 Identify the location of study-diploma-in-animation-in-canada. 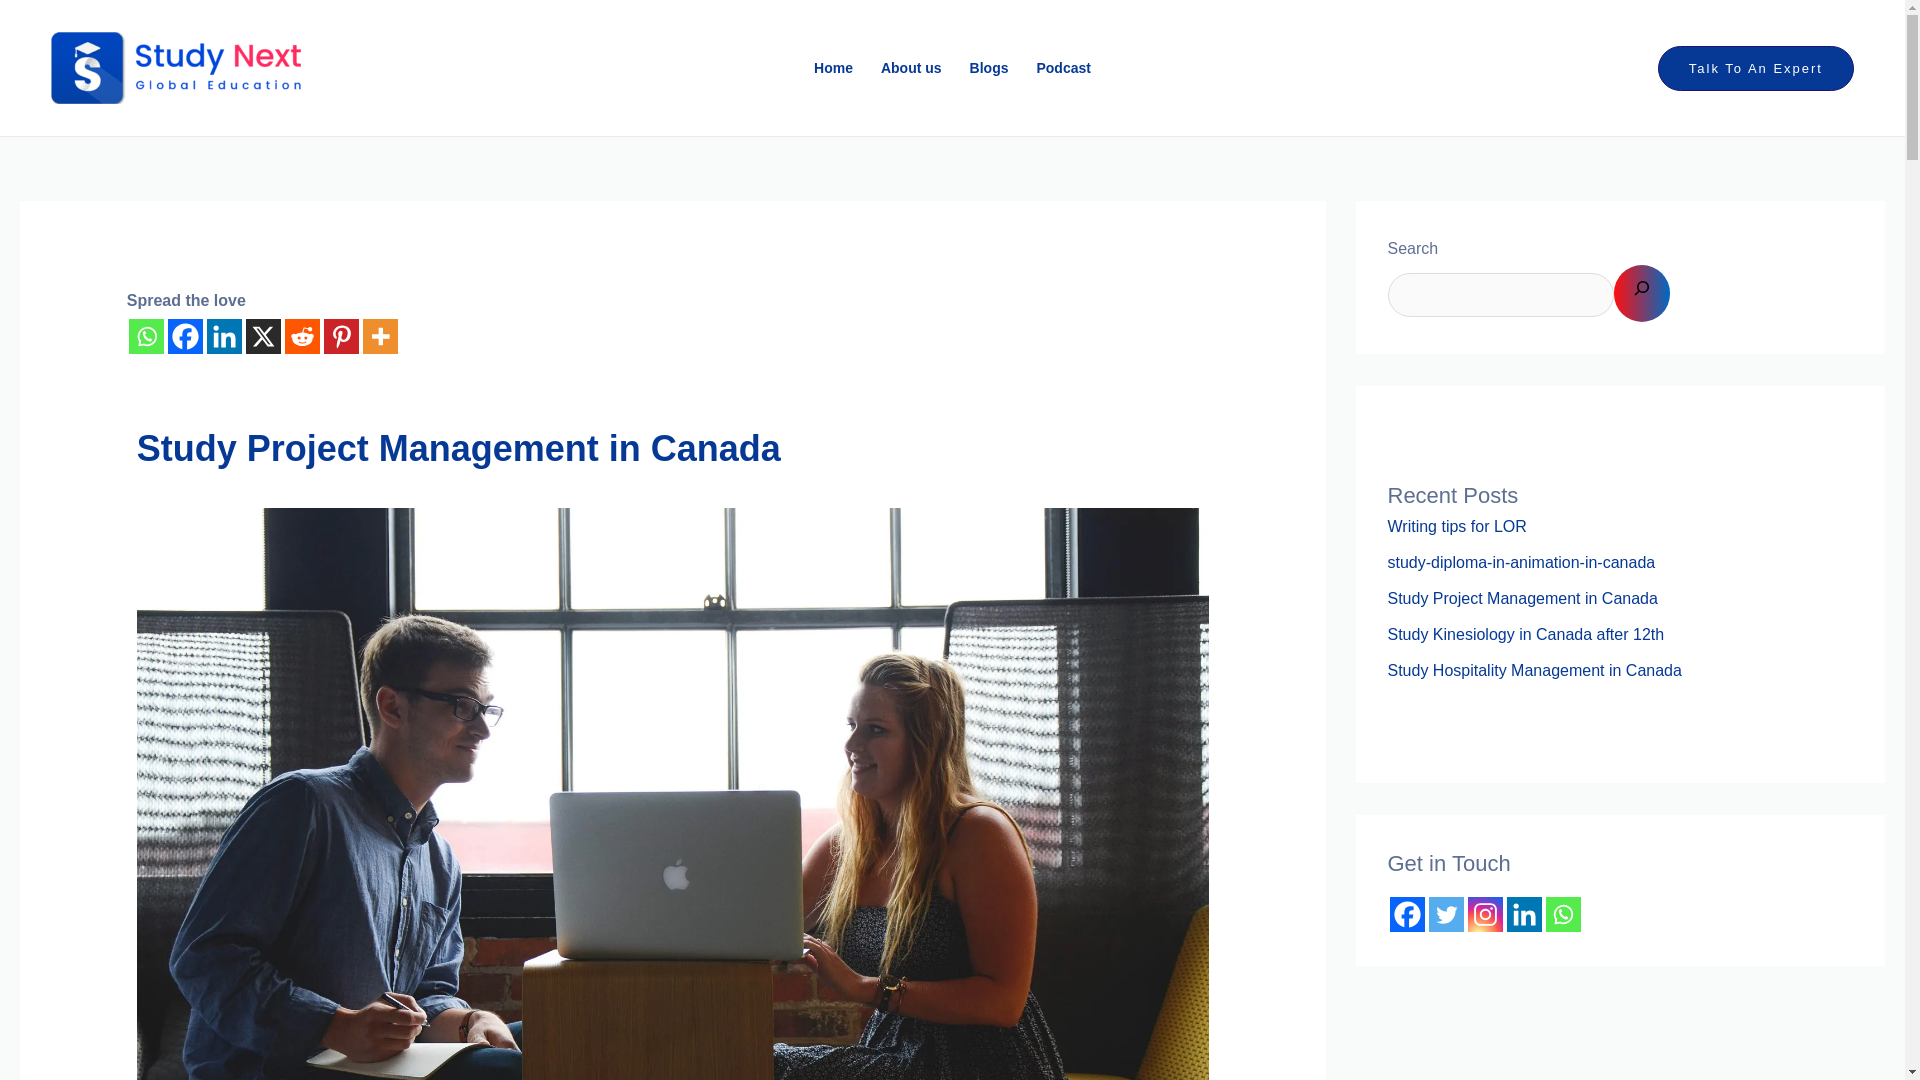
(1522, 562).